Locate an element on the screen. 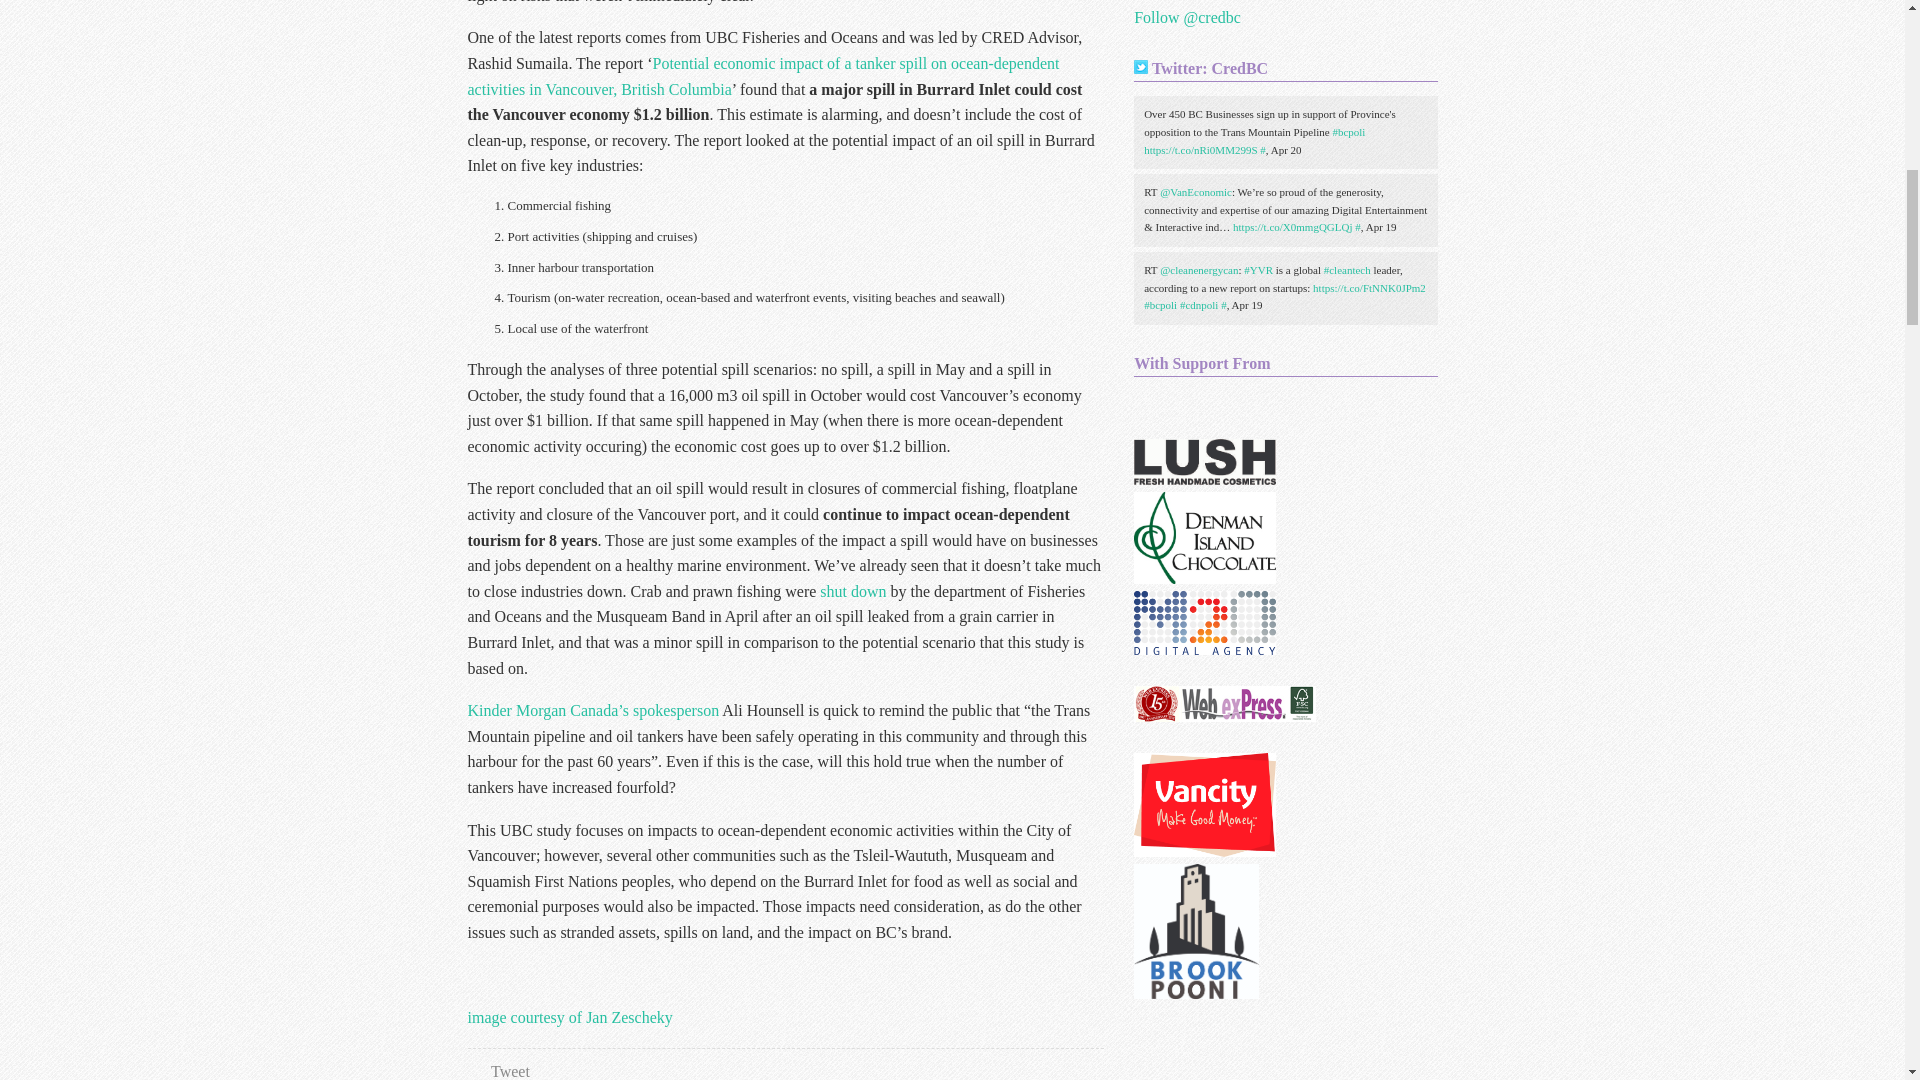  Tweet is located at coordinates (510, 1071).